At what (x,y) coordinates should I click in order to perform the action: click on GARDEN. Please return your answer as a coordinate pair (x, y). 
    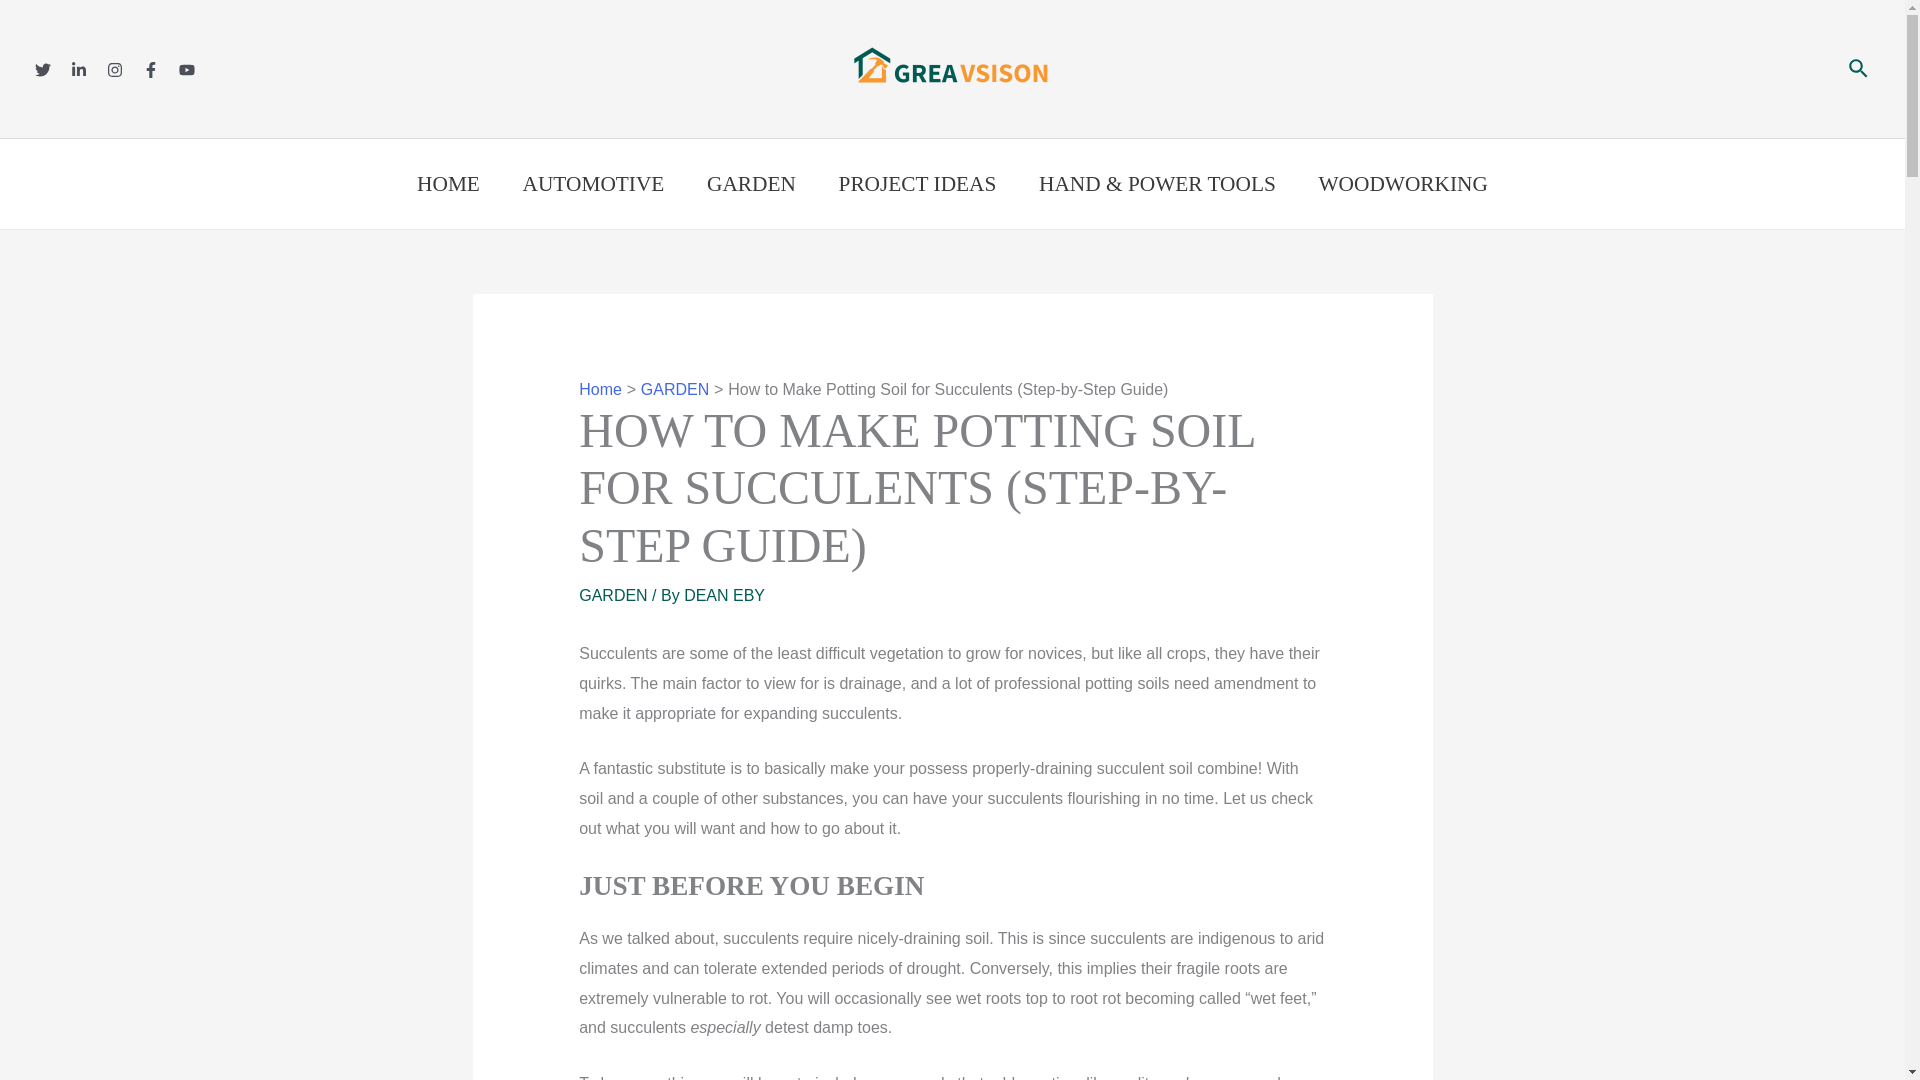
    Looking at the image, I should click on (674, 390).